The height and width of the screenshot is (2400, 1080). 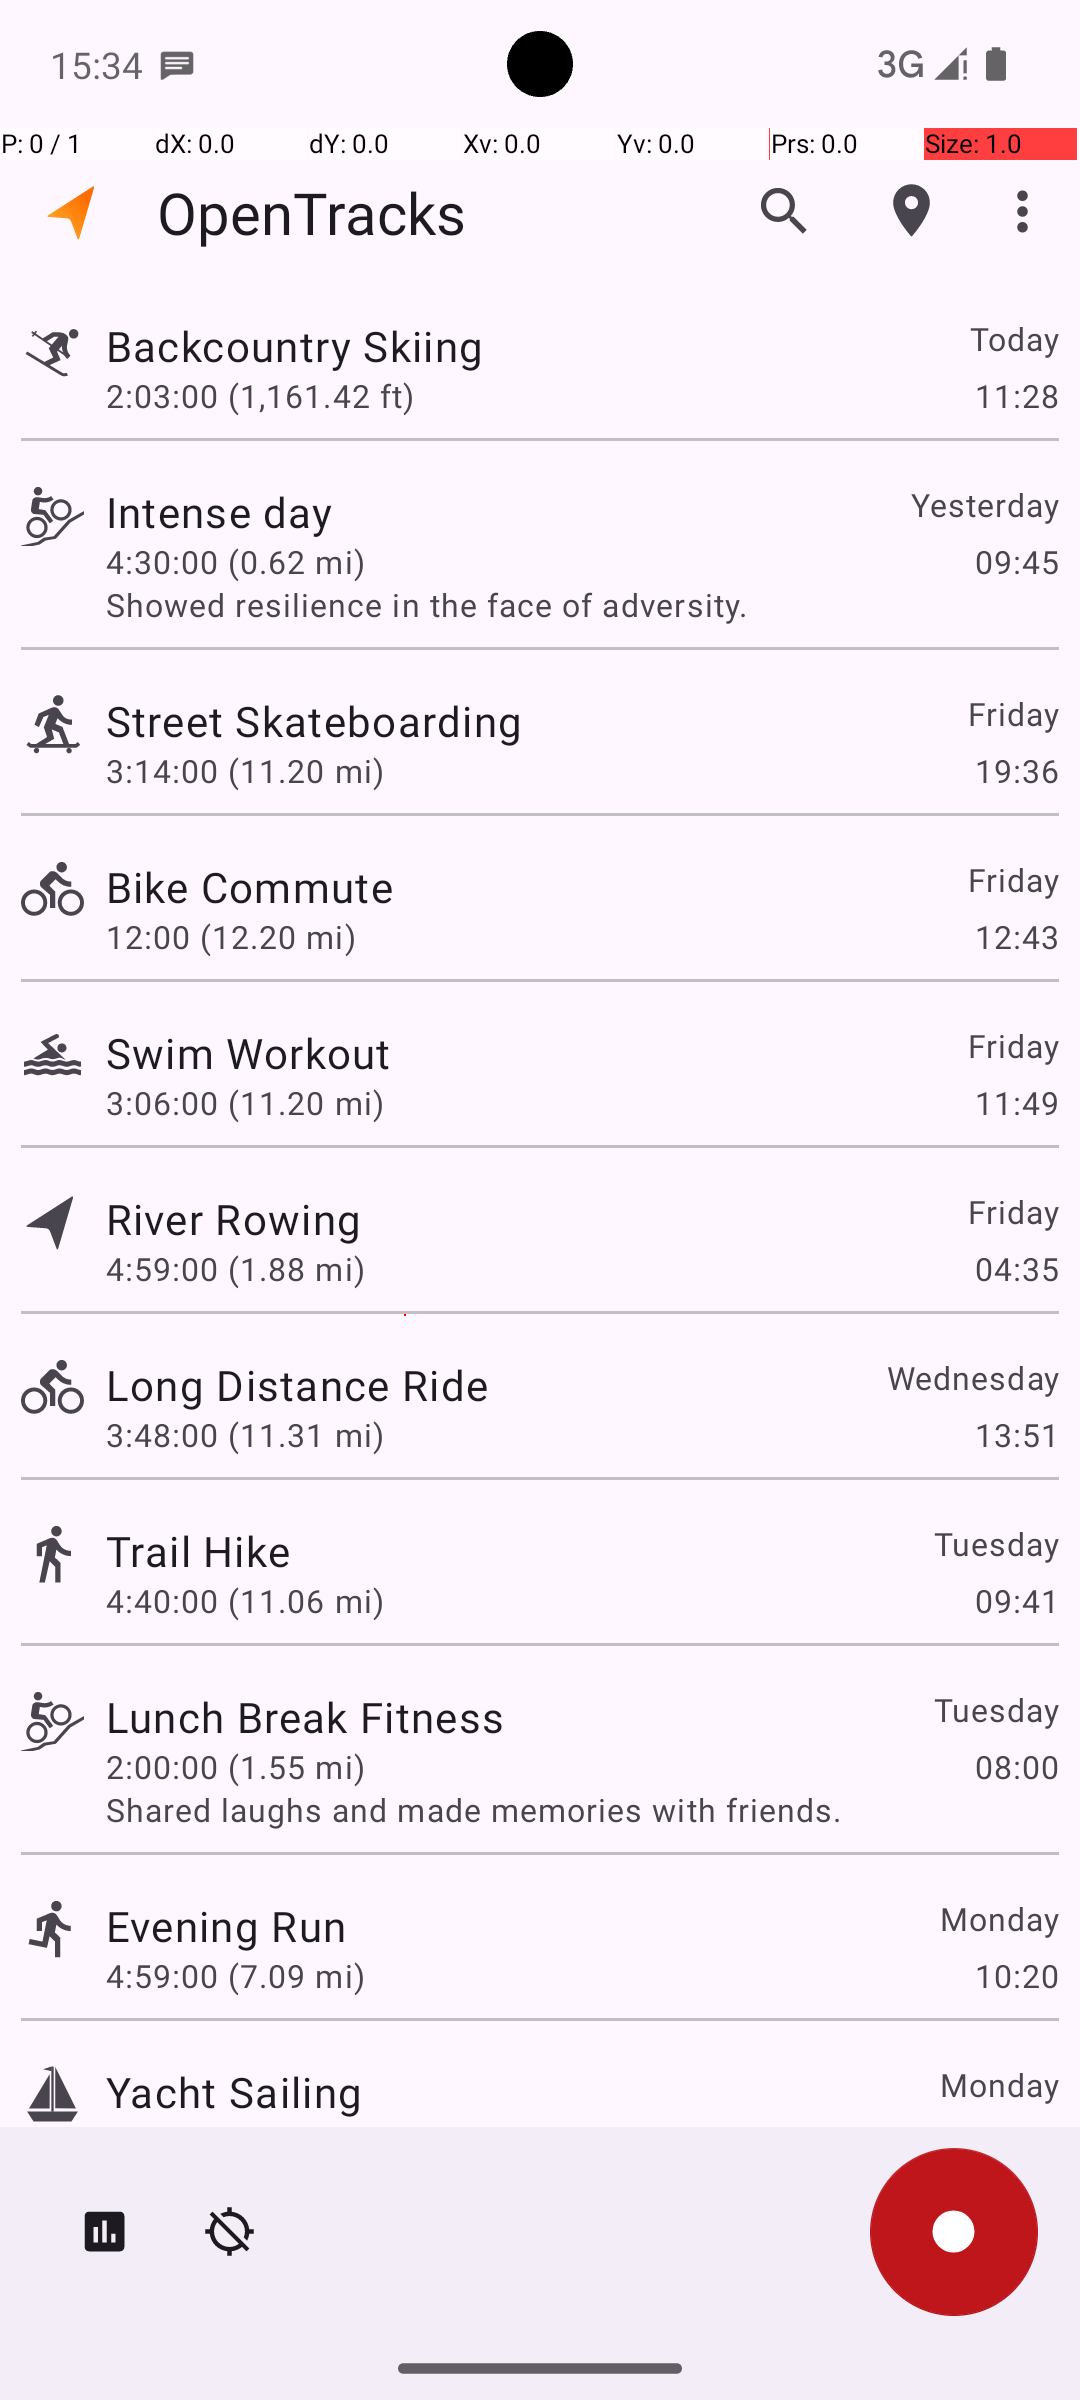 I want to click on Today, so click(x=1014, y=338).